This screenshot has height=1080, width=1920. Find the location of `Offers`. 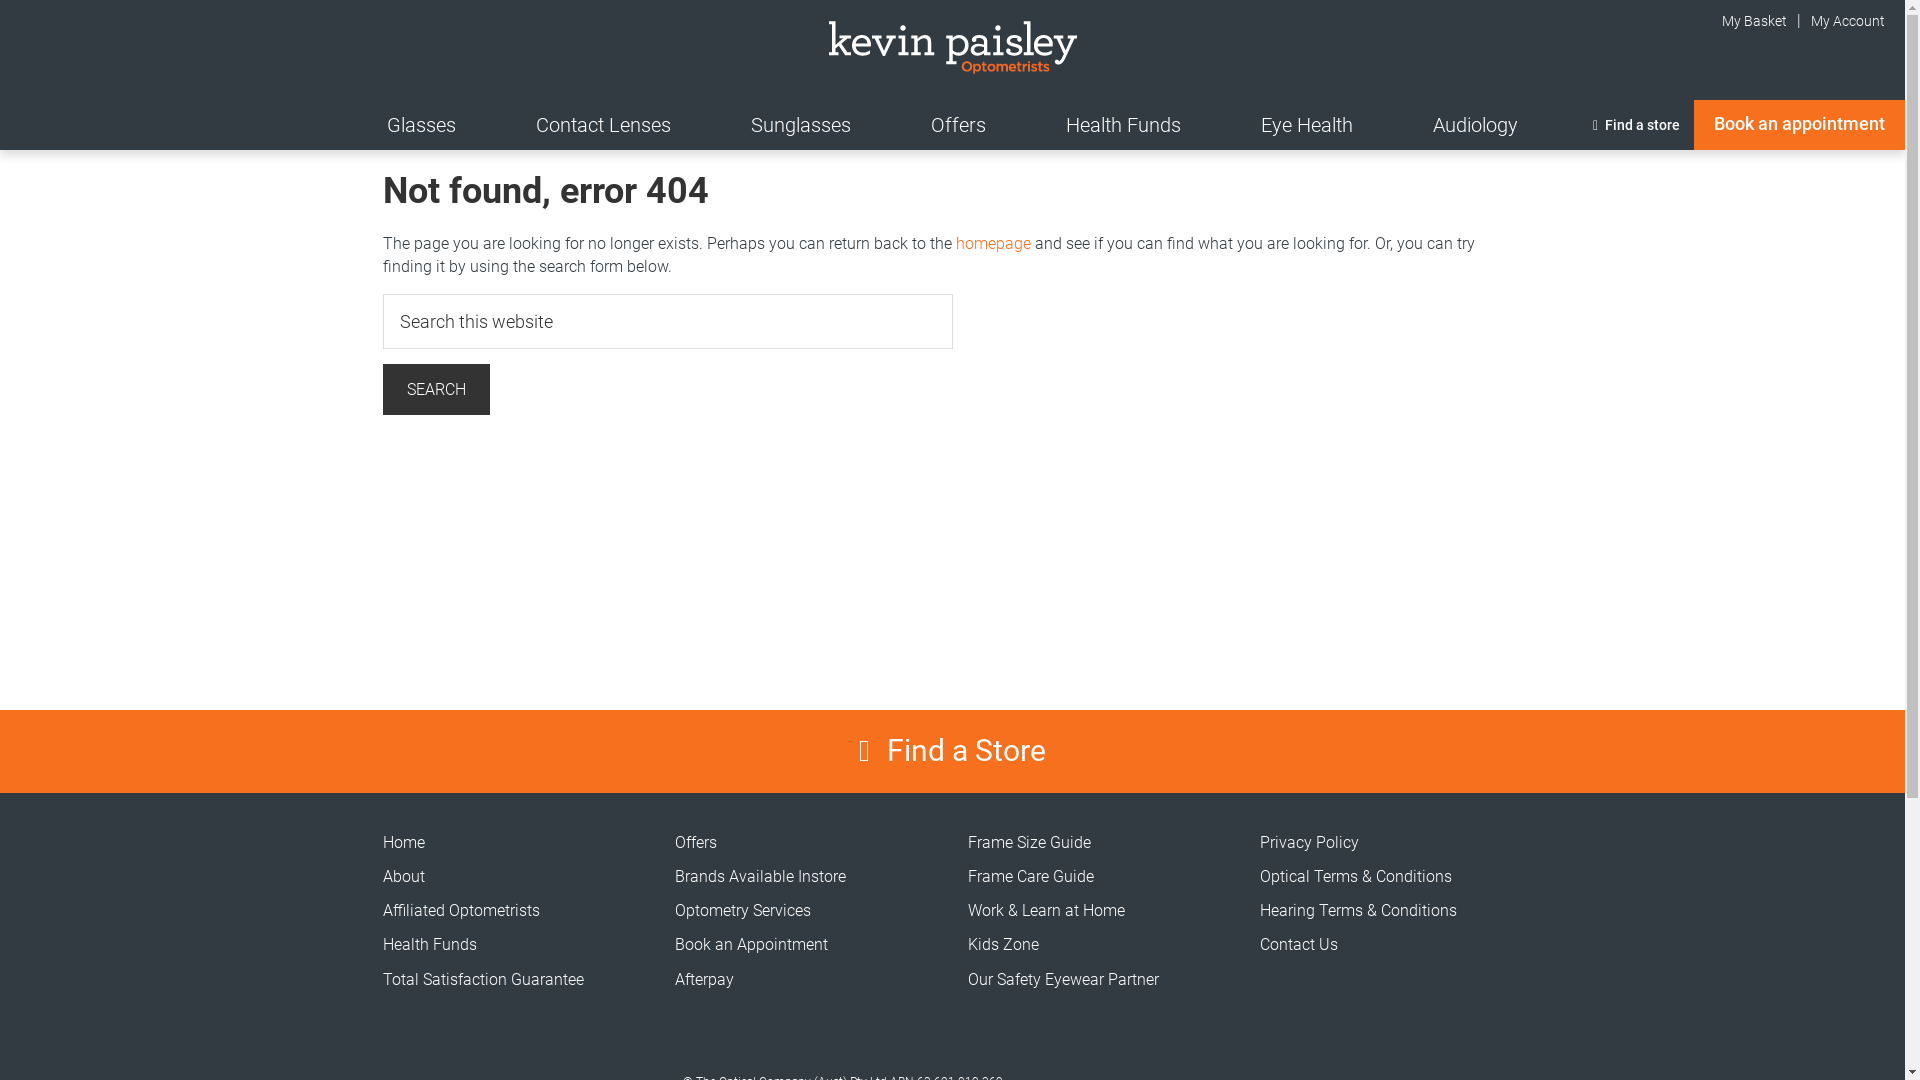

Offers is located at coordinates (696, 842).